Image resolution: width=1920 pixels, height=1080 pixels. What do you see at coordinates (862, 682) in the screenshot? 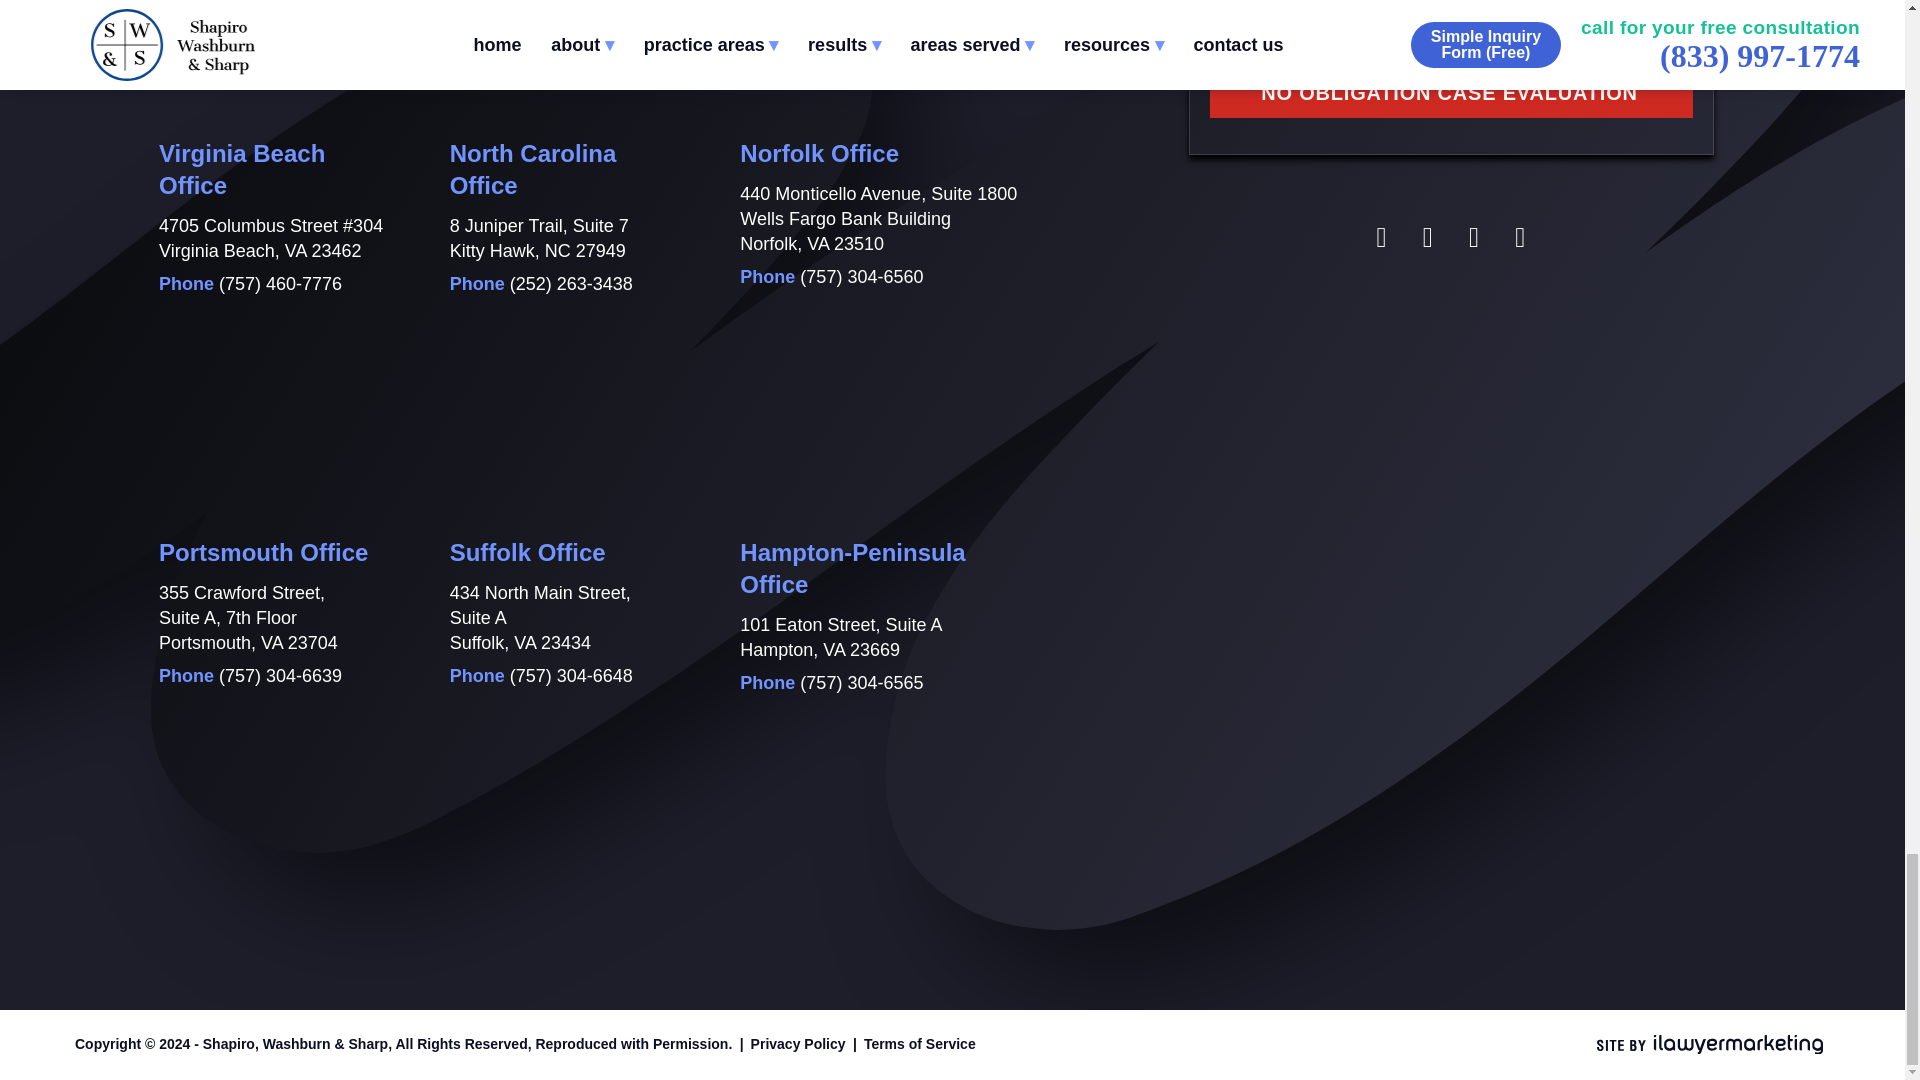
I see `Phone` at bounding box center [862, 682].